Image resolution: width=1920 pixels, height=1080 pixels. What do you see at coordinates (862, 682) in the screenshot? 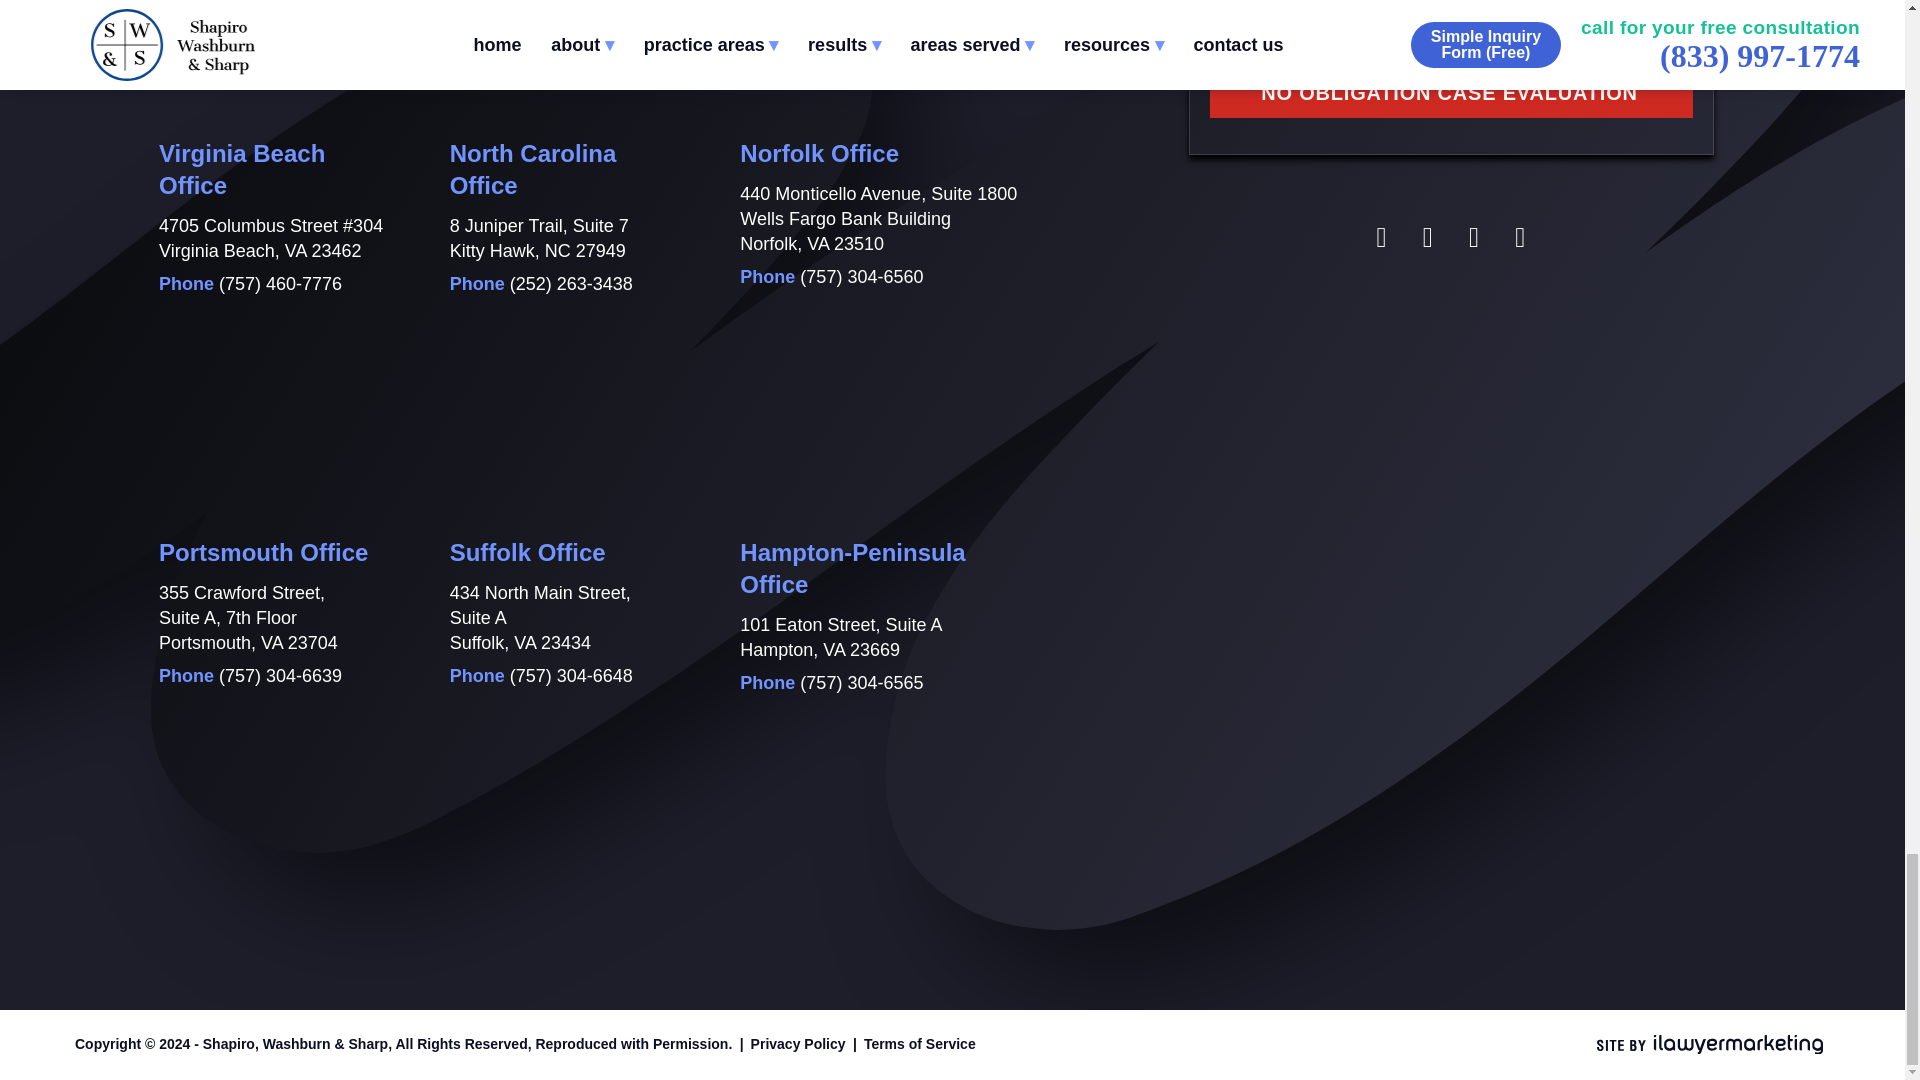
I see `Phone` at bounding box center [862, 682].